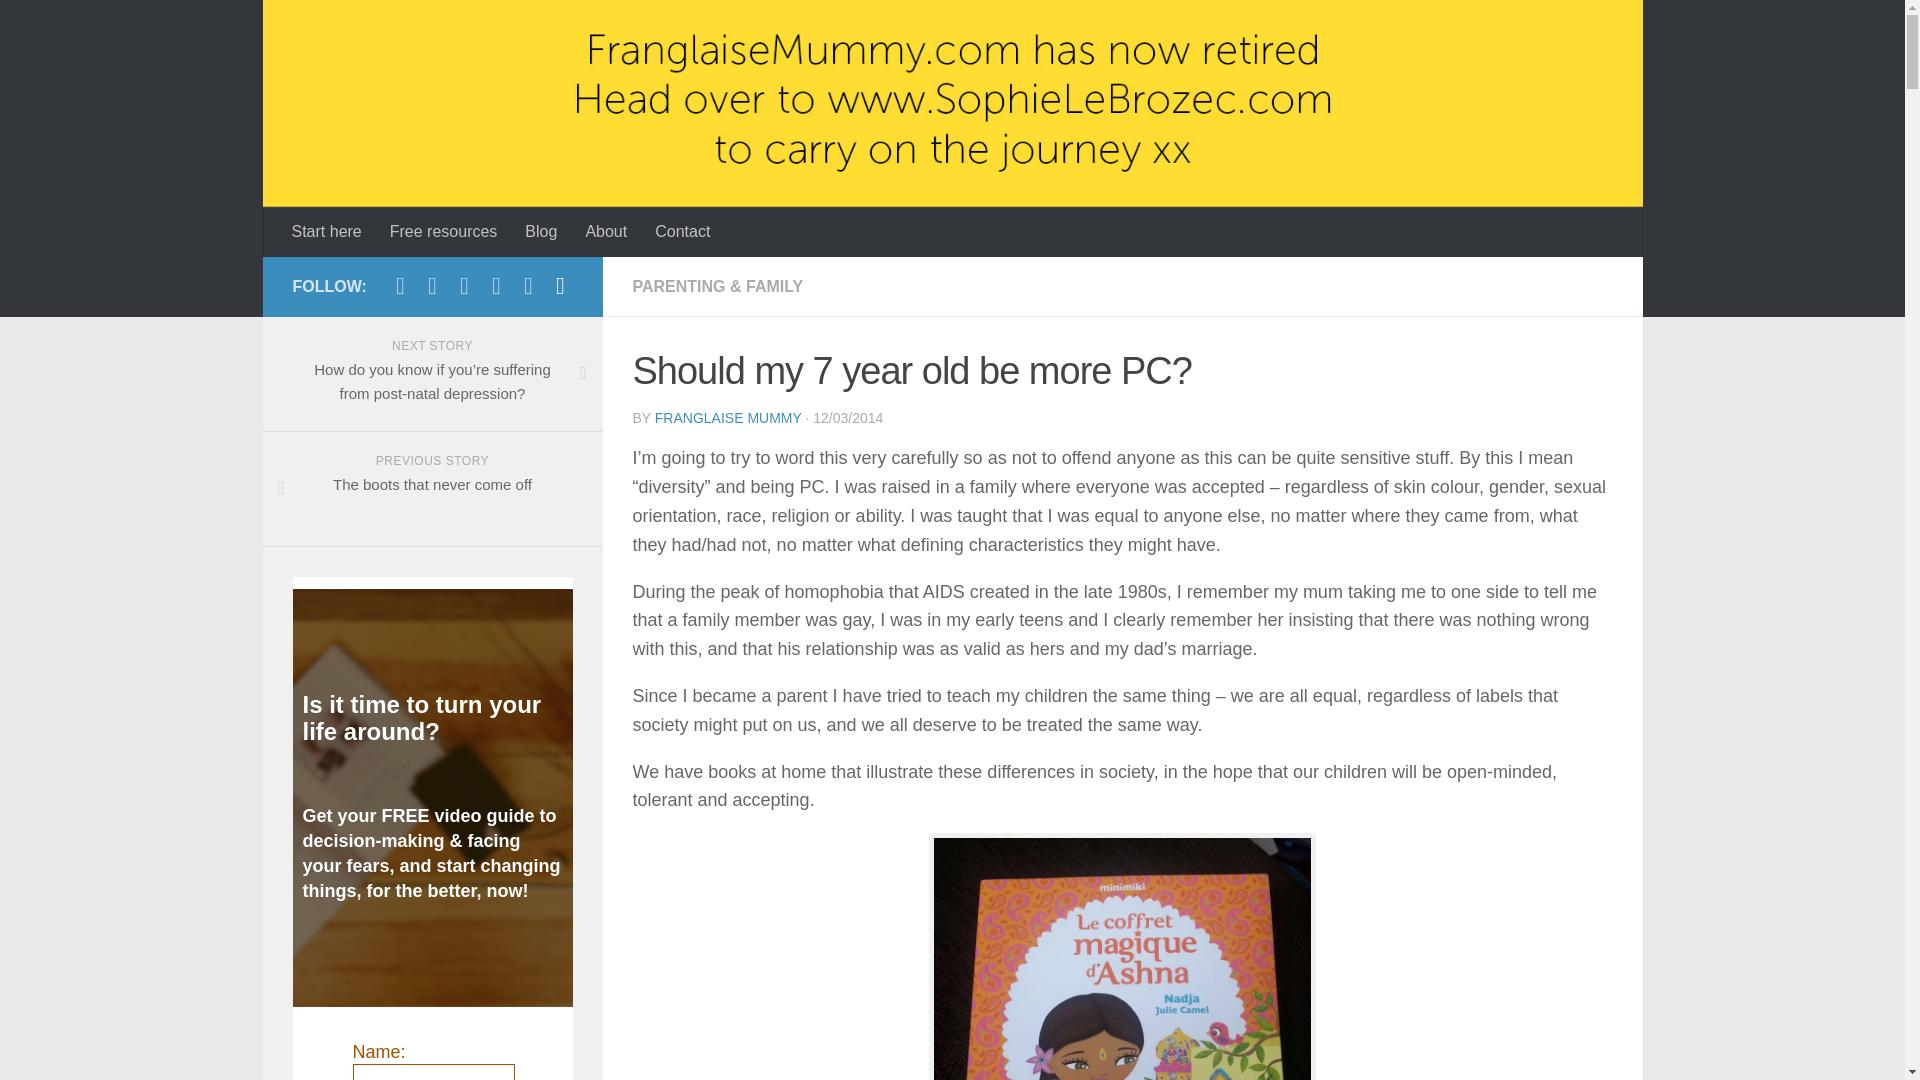 The width and height of the screenshot is (1920, 1080). What do you see at coordinates (560, 286) in the screenshot?
I see `Google Plus` at bounding box center [560, 286].